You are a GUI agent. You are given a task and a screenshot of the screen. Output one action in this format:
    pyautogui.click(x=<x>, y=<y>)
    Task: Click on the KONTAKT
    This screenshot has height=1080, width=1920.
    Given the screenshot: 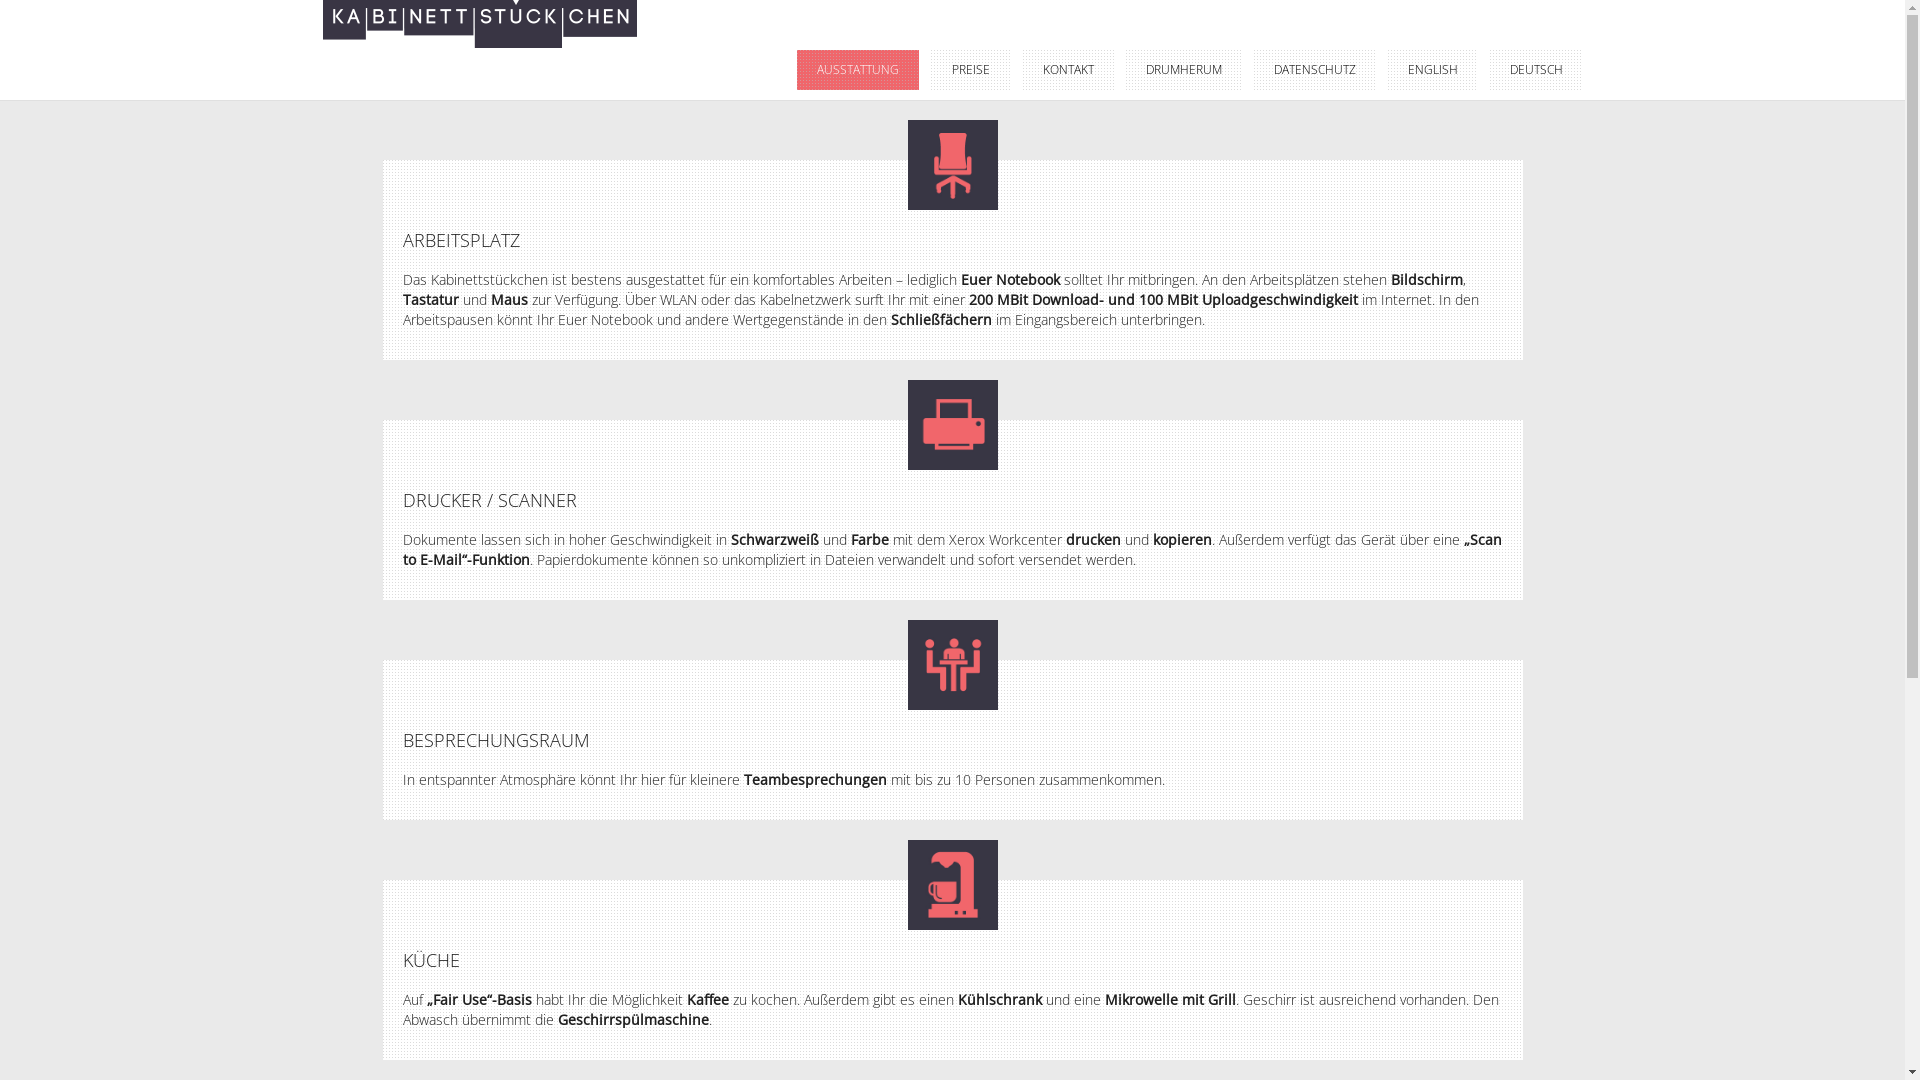 What is the action you would take?
    pyautogui.click(x=1068, y=70)
    